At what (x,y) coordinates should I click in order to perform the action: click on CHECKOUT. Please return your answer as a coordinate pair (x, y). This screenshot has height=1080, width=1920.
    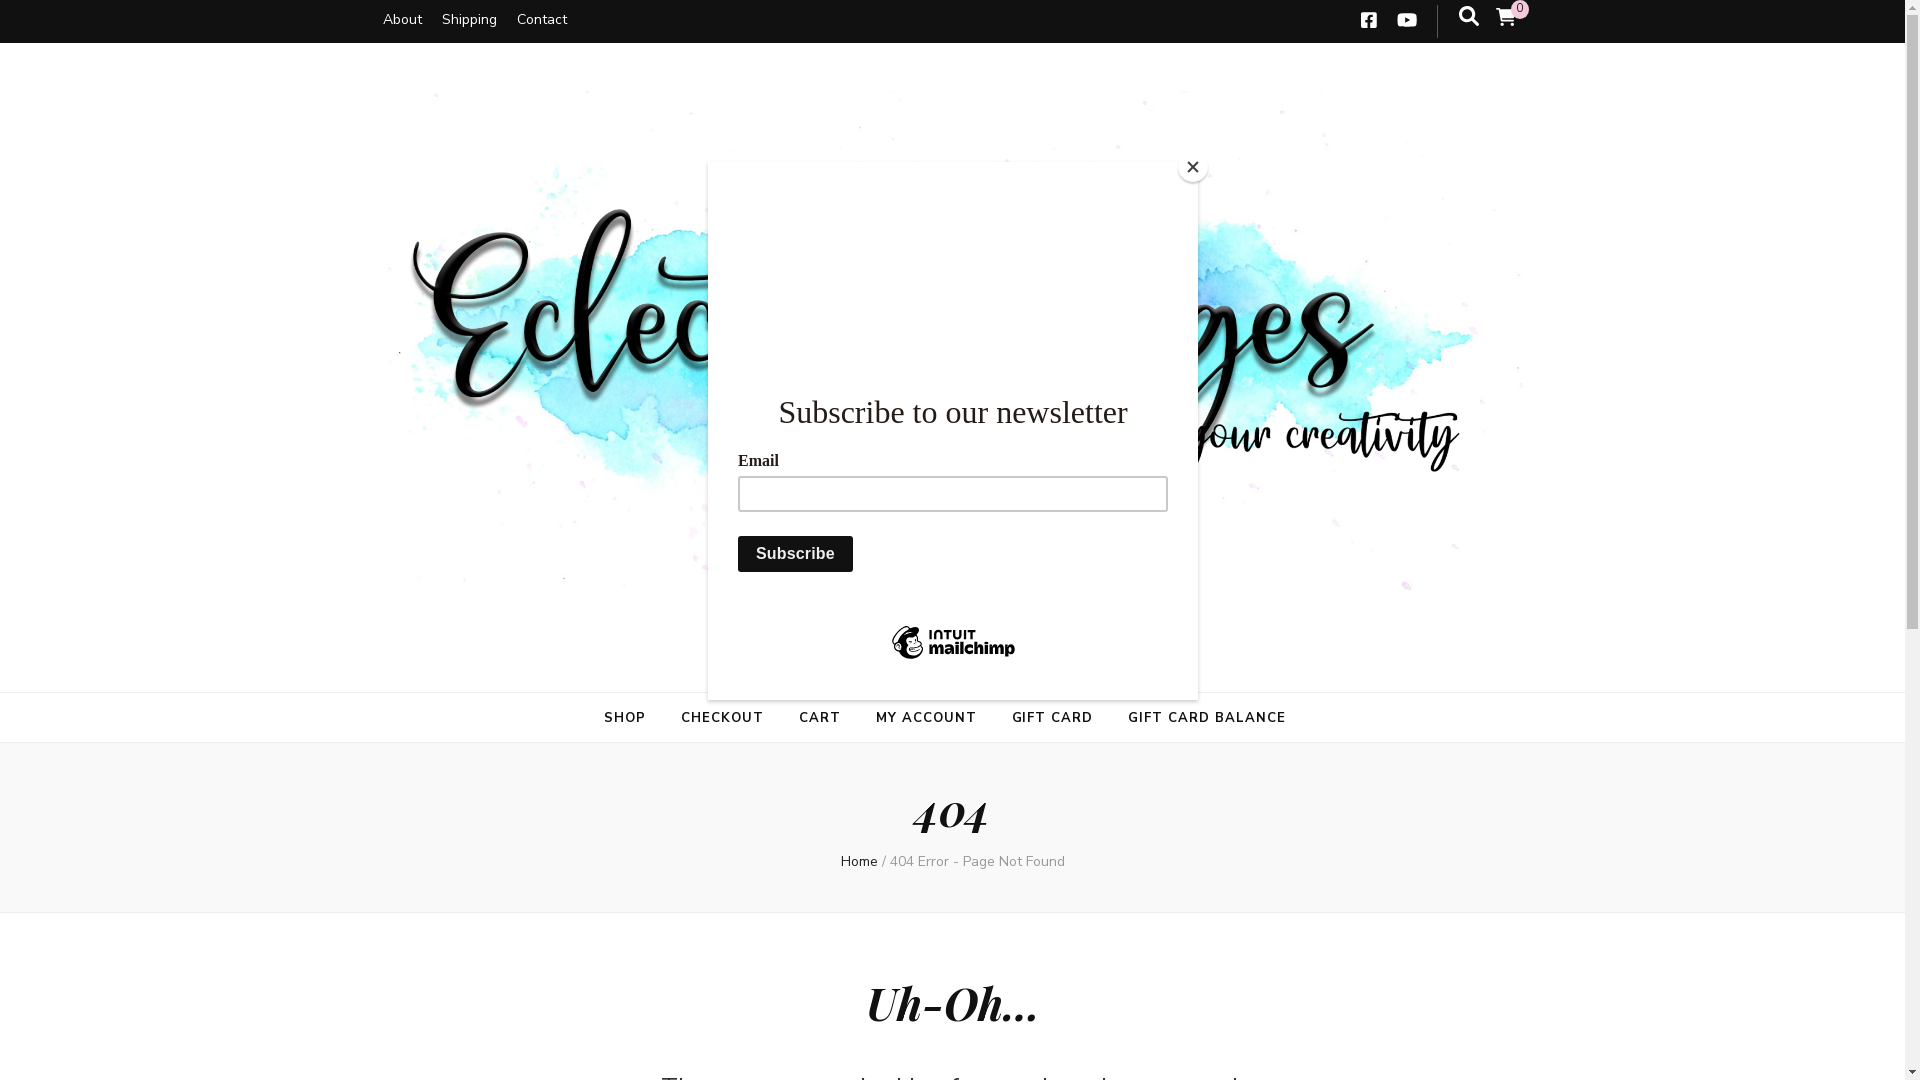
    Looking at the image, I should click on (722, 718).